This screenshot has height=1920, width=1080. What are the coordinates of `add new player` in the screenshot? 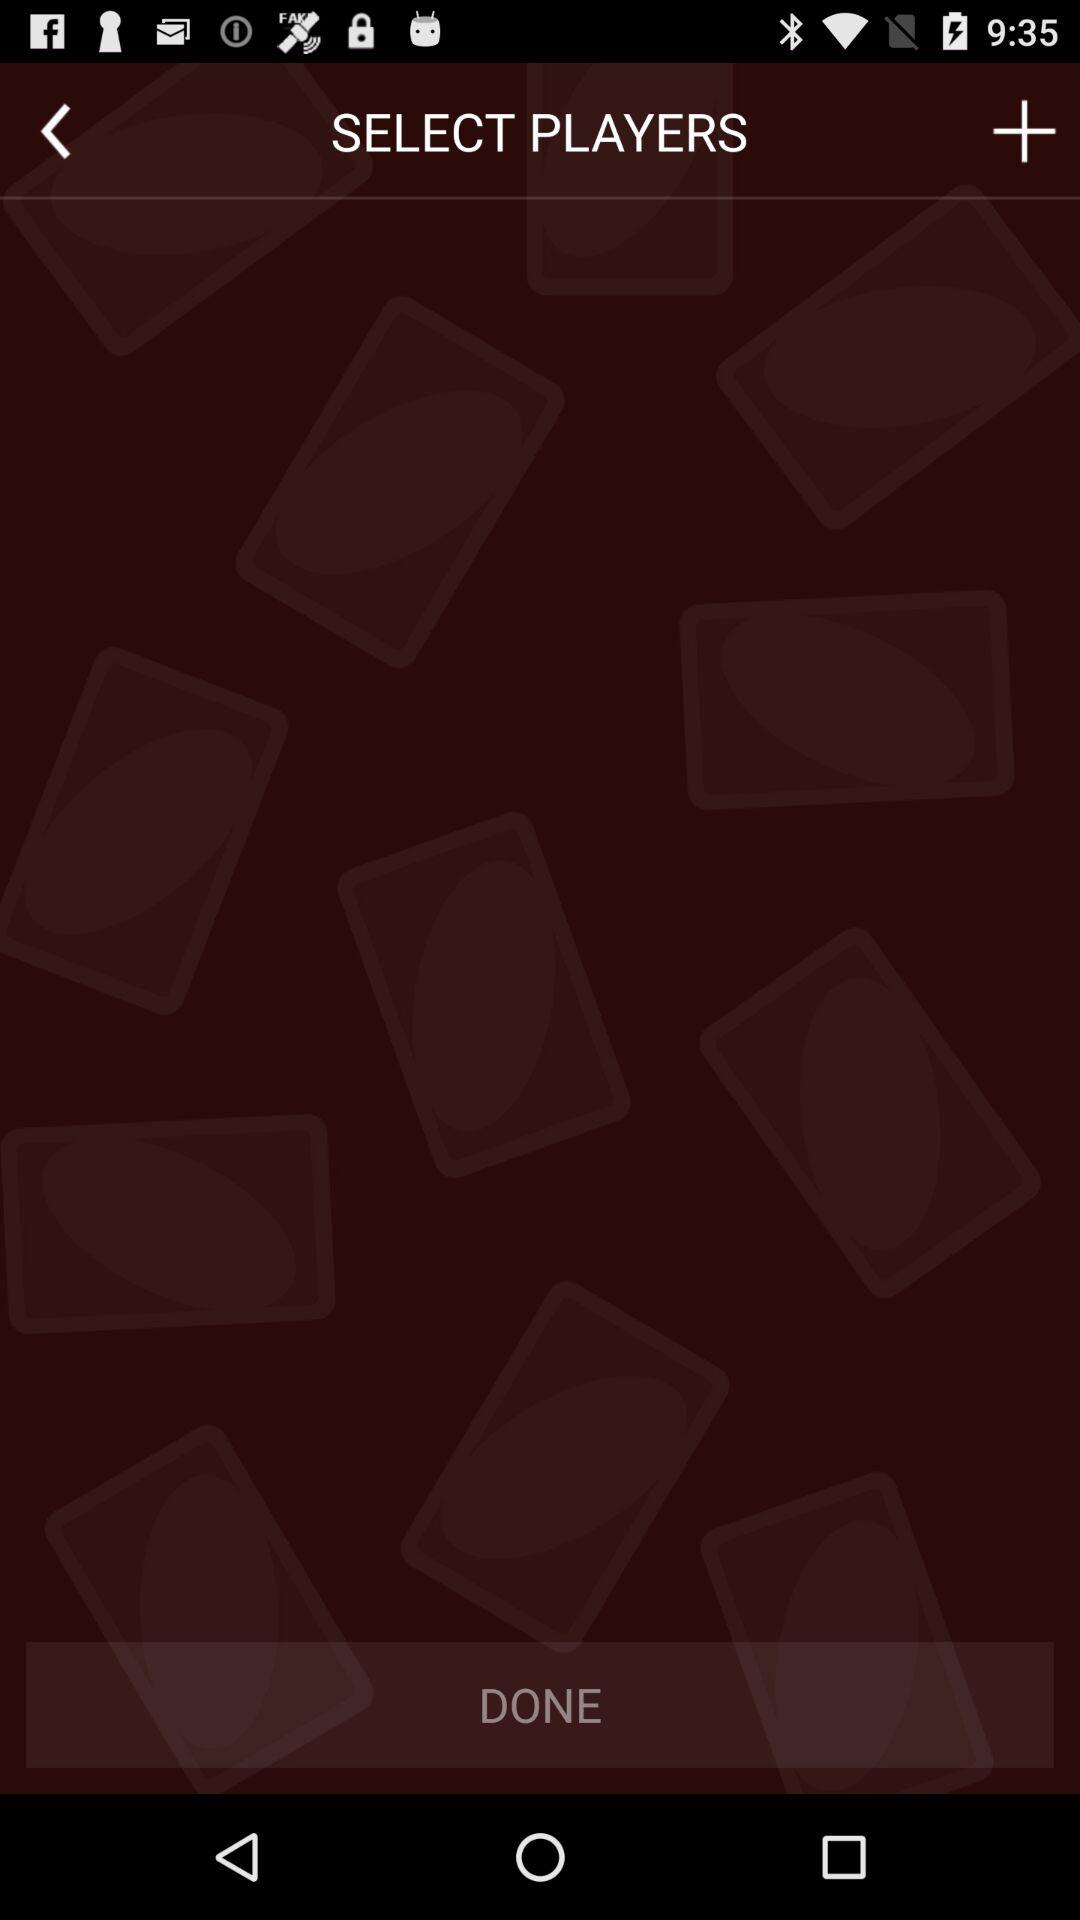 It's located at (1024, 131).